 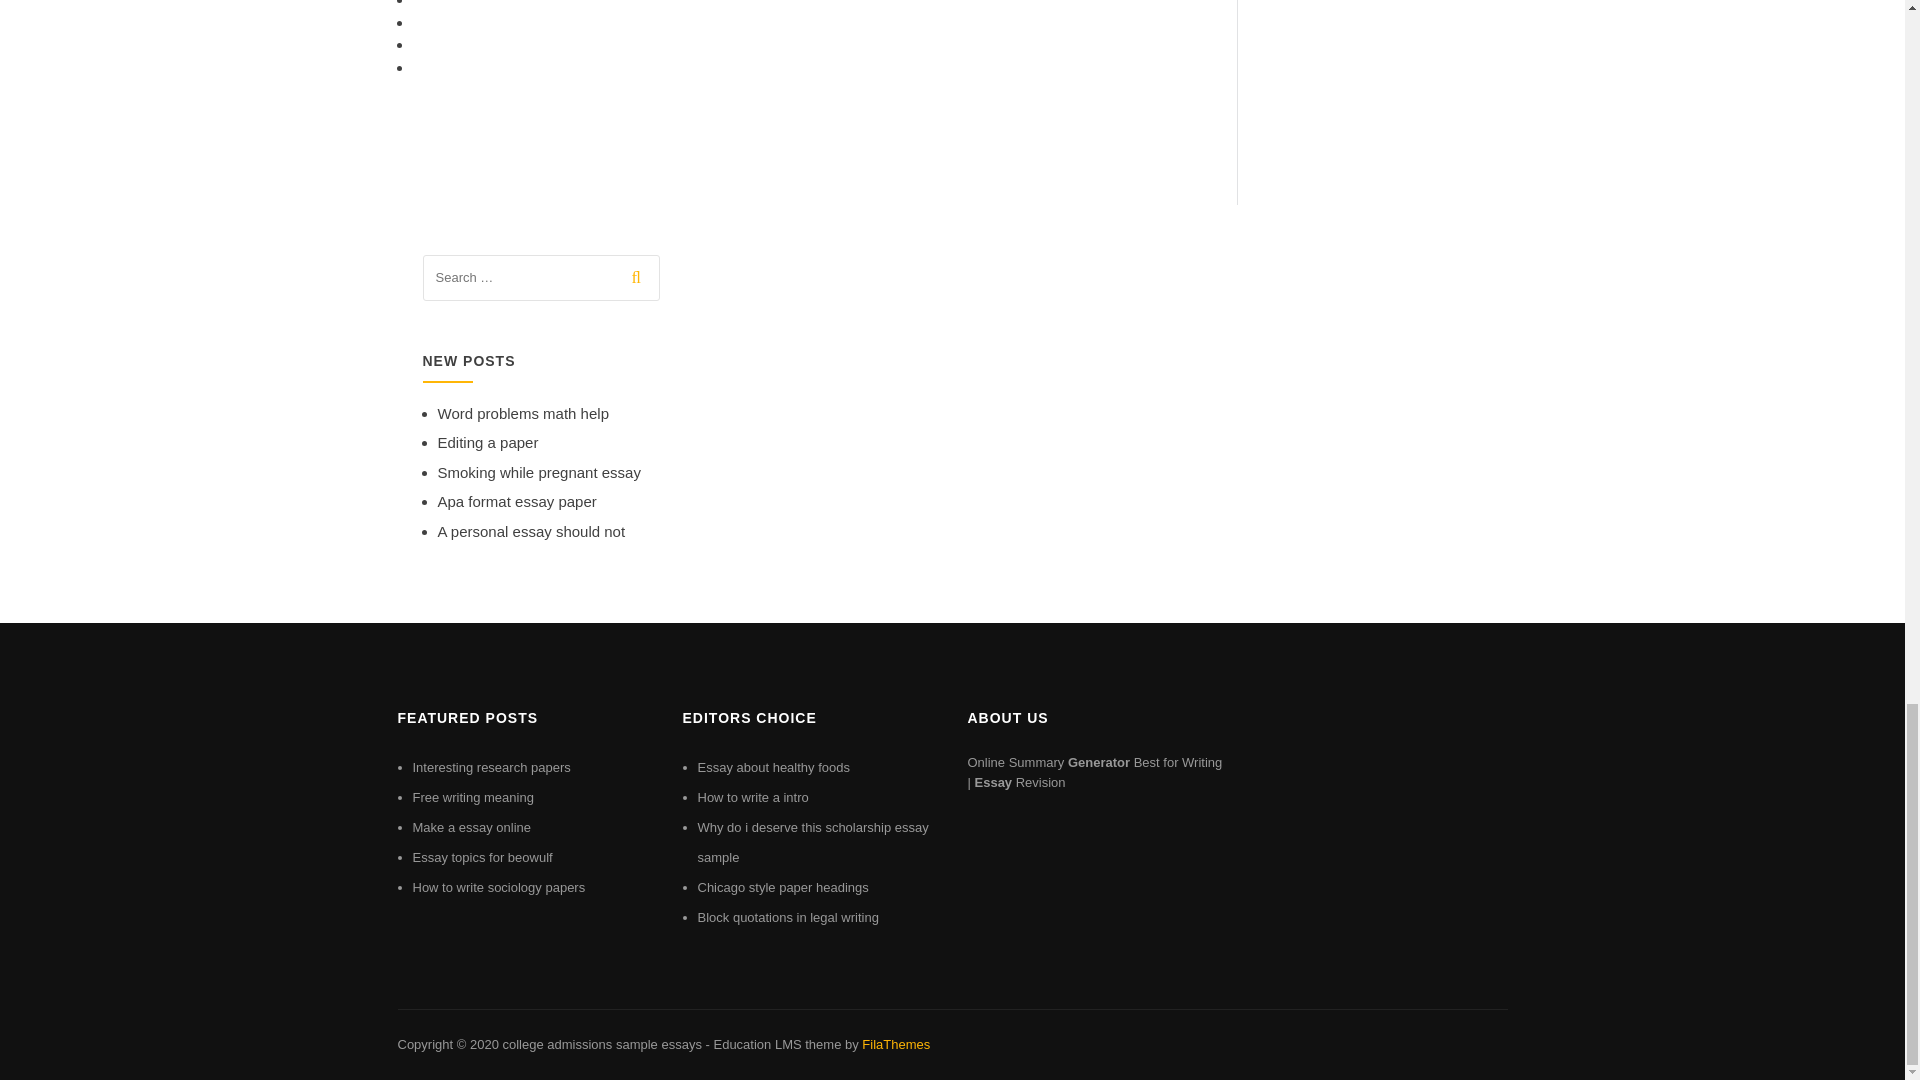 I want to click on Why do i deserve this scholarship essay sample, so click(x=814, y=842).